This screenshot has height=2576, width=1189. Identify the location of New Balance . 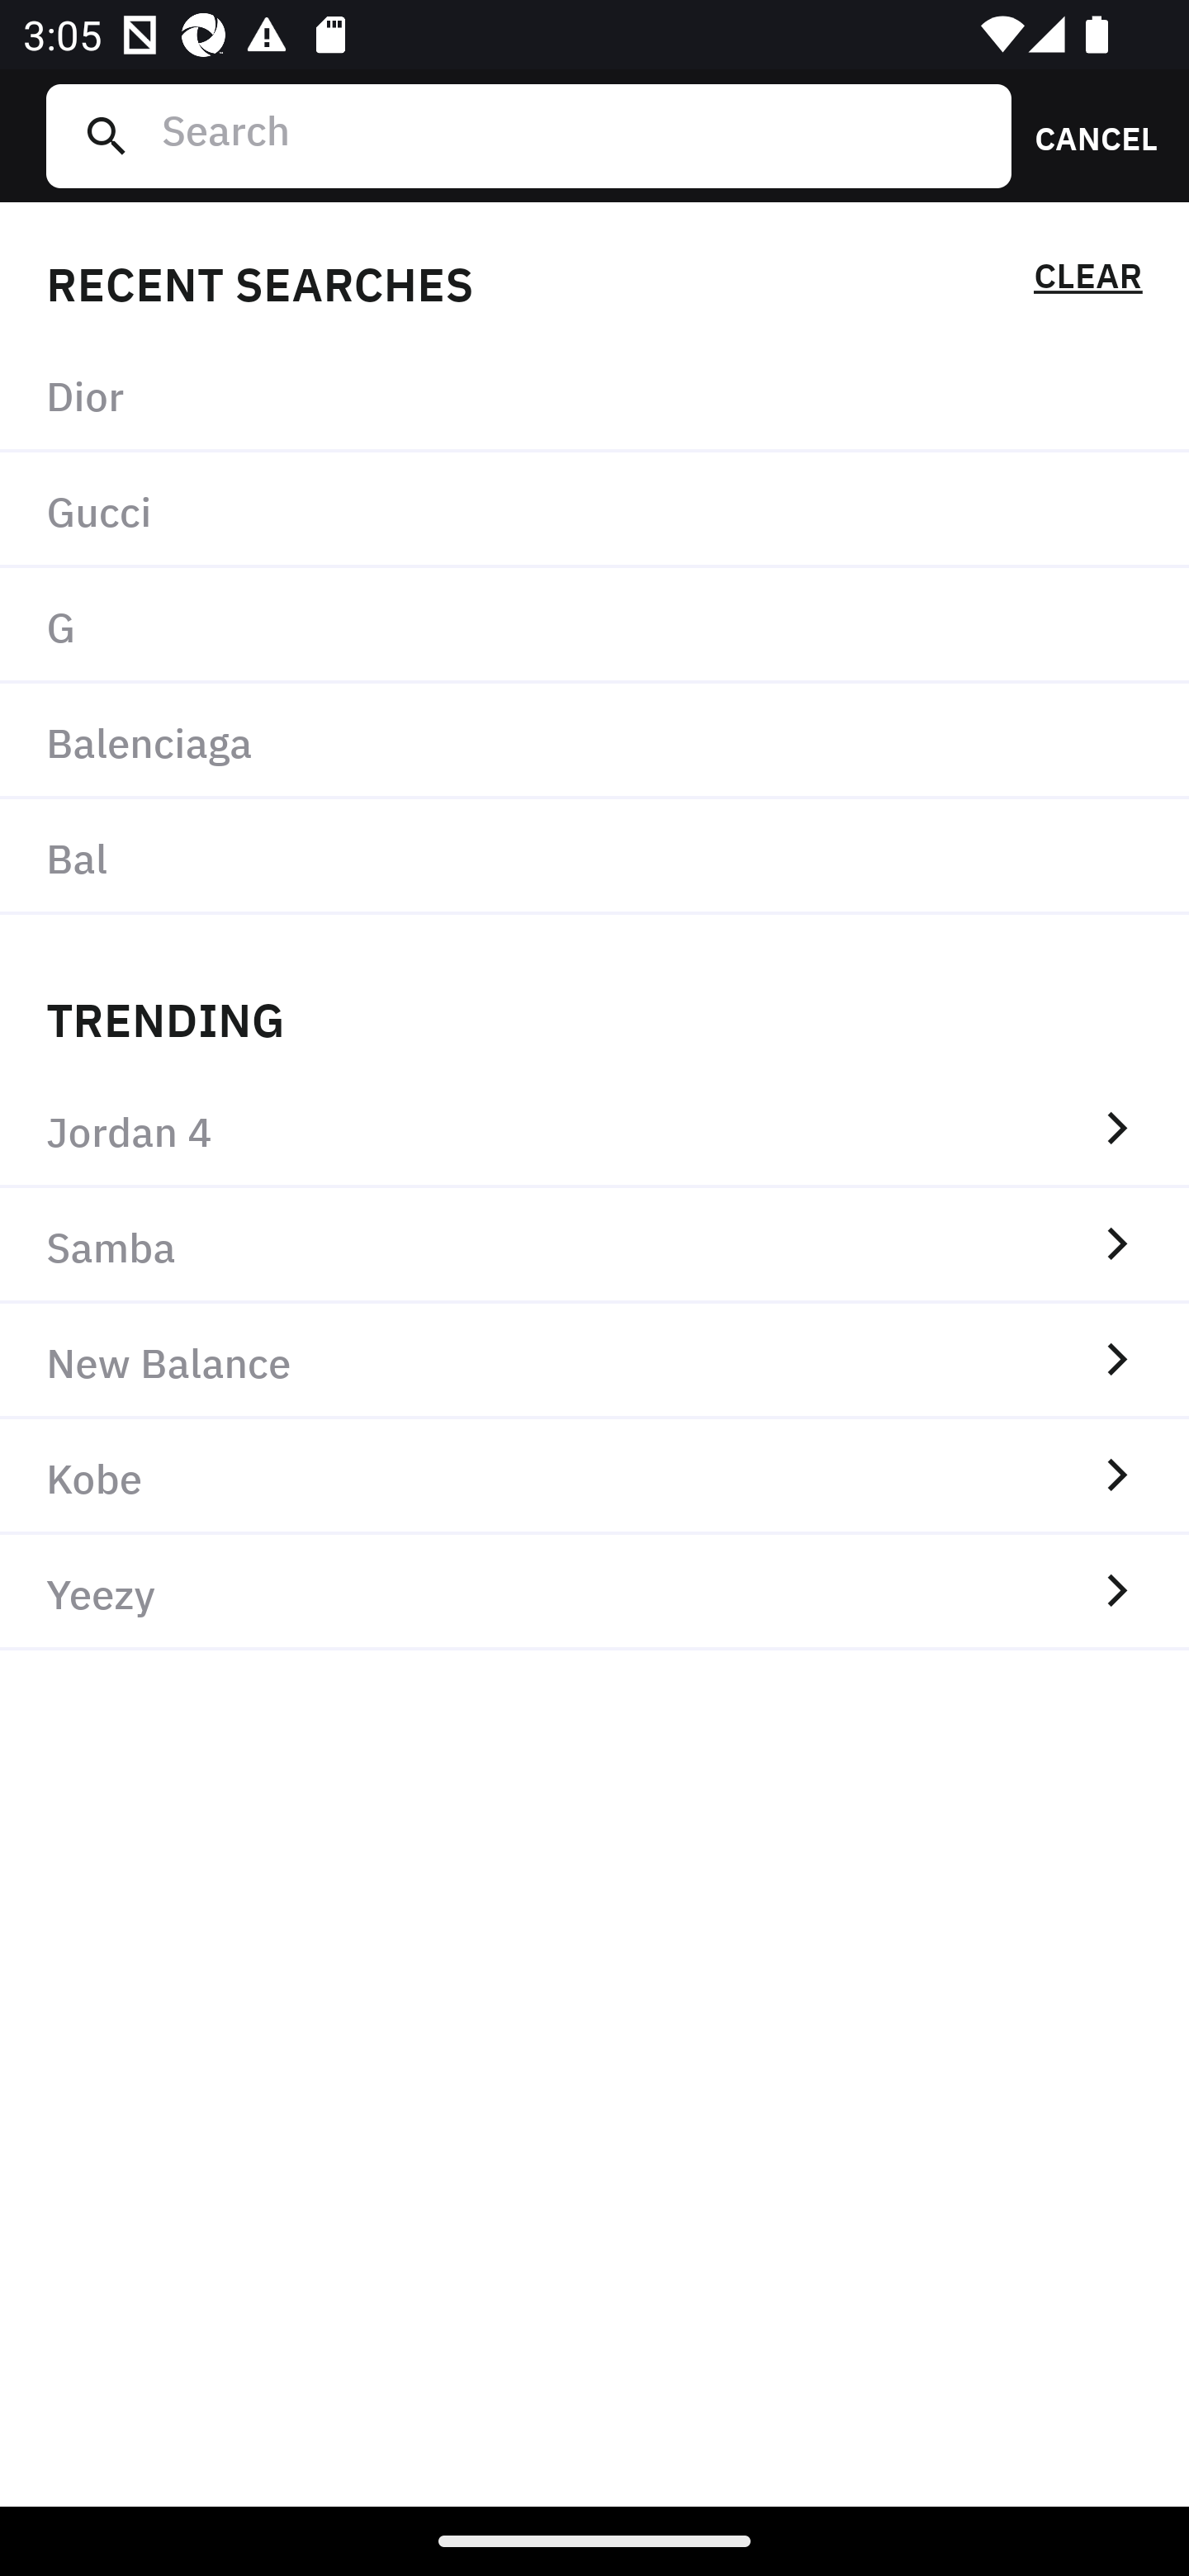
(594, 1361).